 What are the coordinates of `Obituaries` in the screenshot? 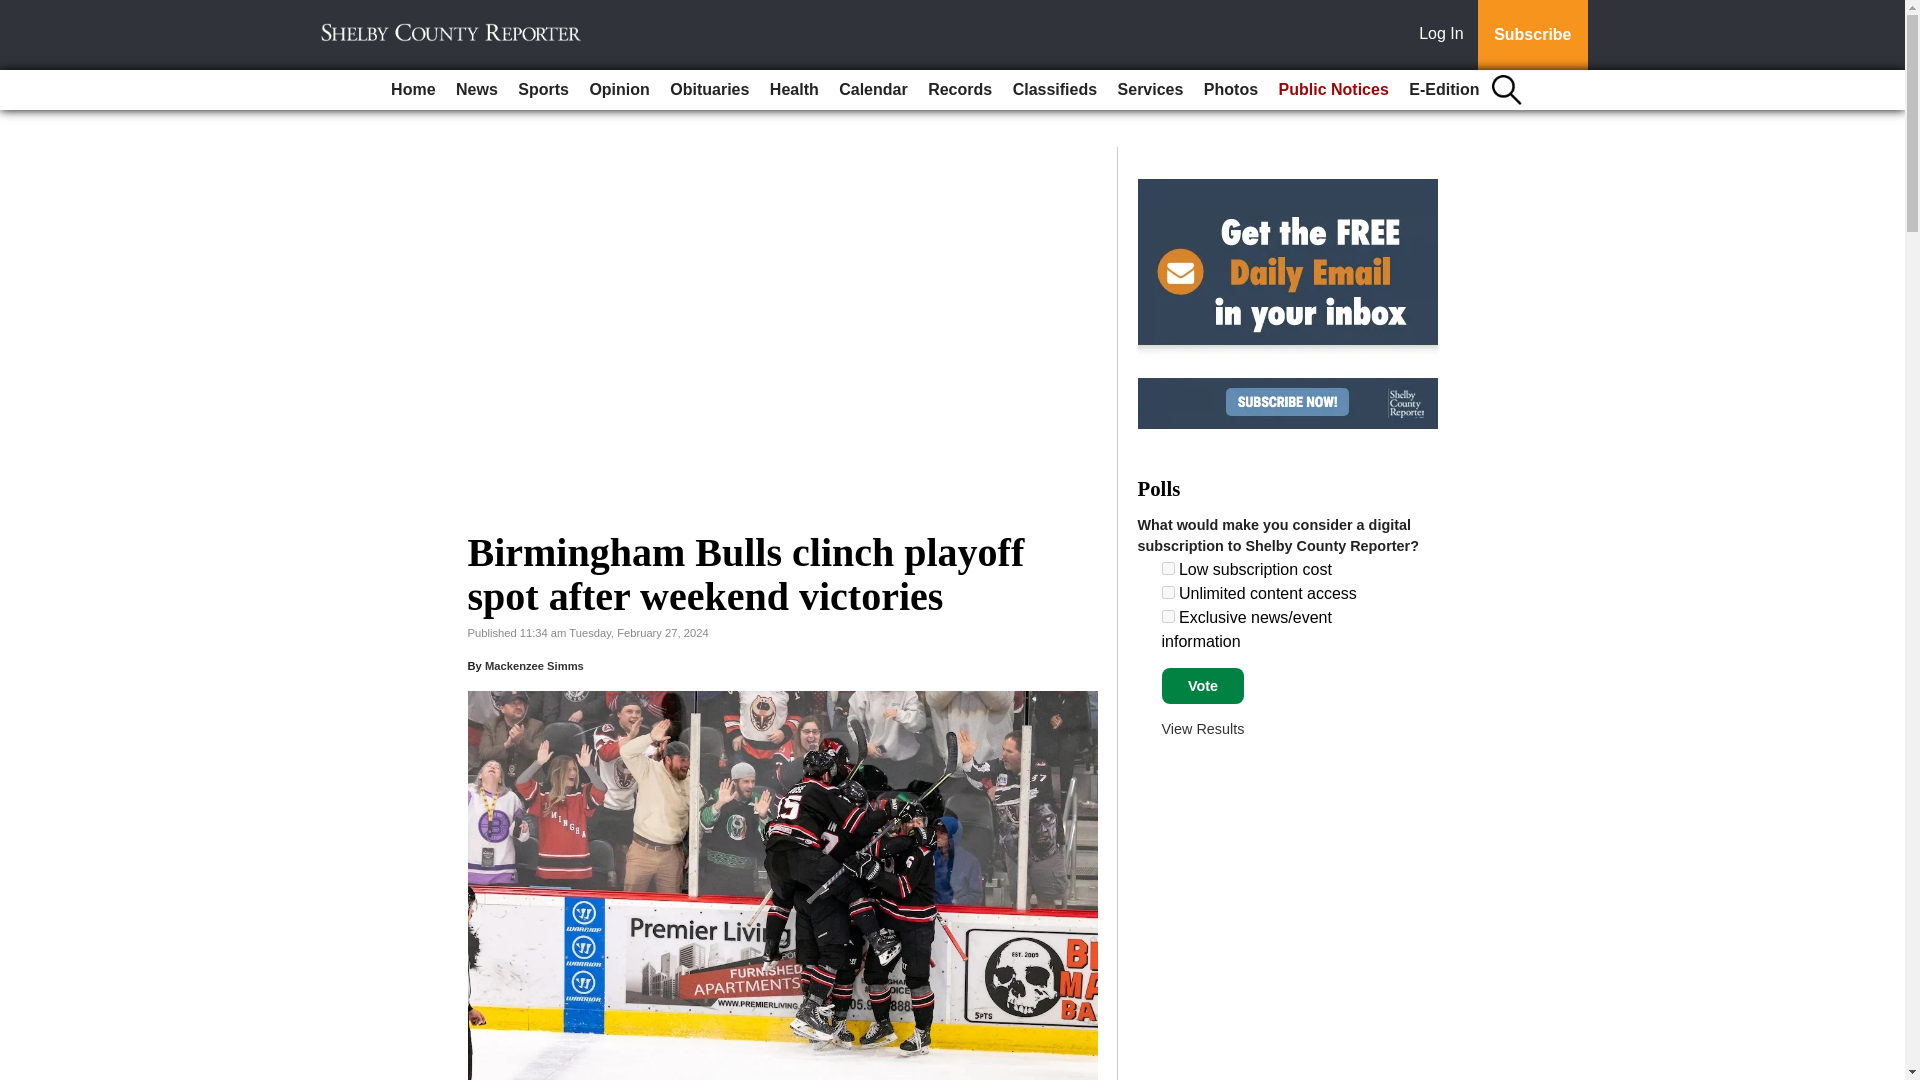 It's located at (709, 90).